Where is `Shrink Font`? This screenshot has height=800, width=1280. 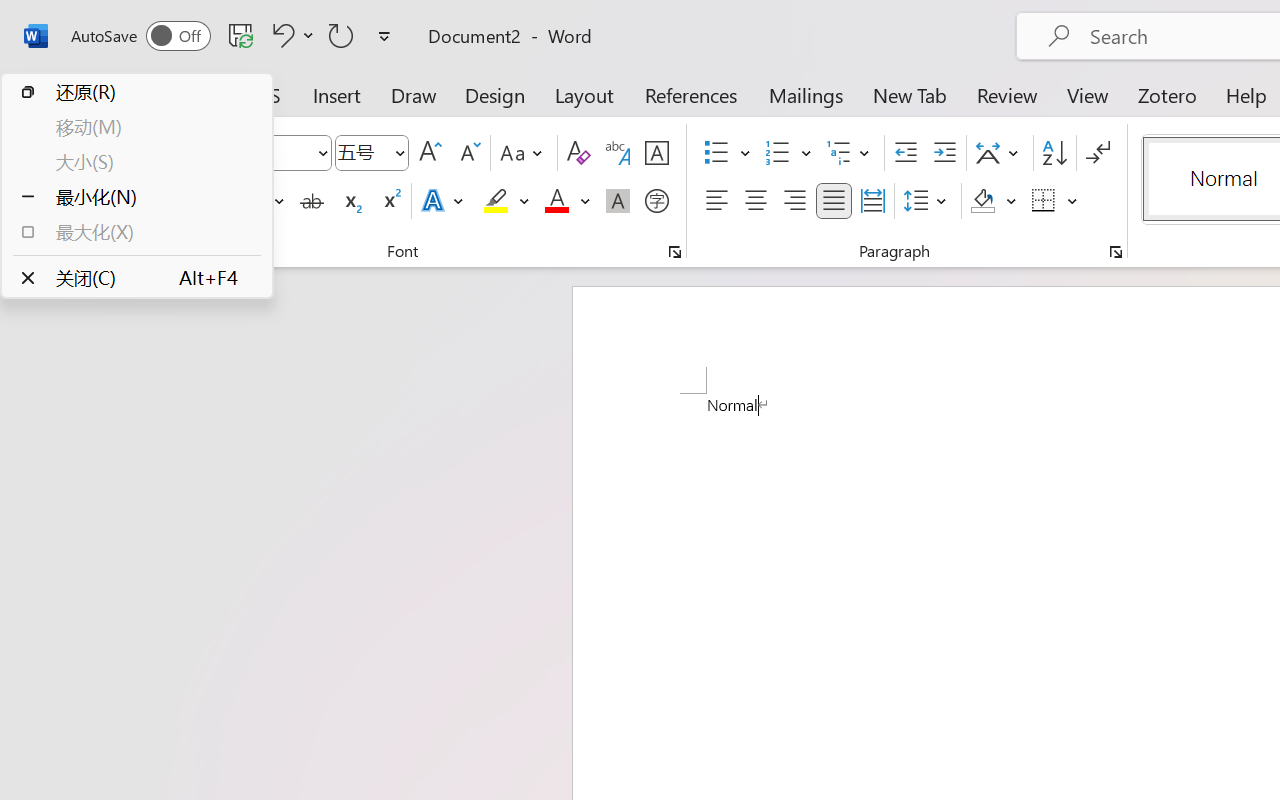 Shrink Font is located at coordinates (468, 153).